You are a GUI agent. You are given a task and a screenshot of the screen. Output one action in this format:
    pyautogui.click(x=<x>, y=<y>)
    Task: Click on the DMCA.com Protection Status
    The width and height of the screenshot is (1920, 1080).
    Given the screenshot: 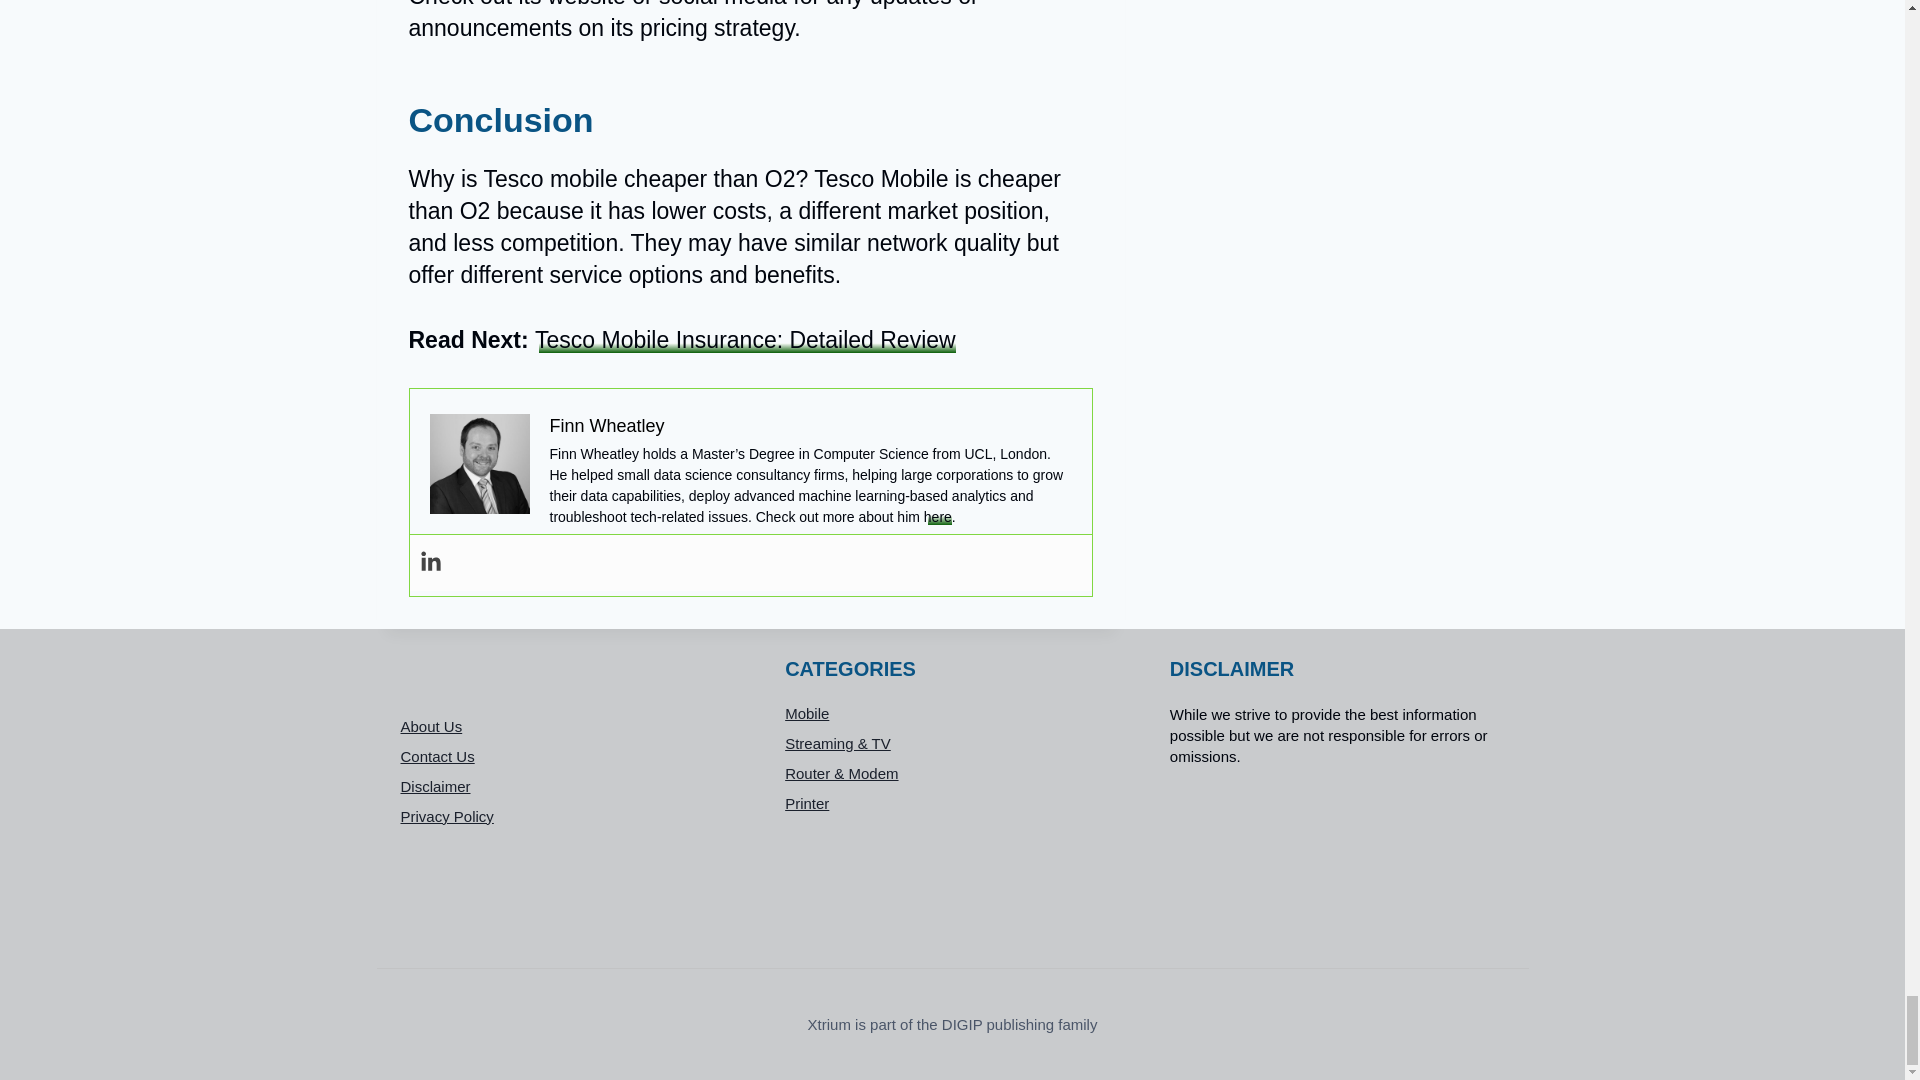 What is the action you would take?
    pyautogui.click(x=1337, y=856)
    